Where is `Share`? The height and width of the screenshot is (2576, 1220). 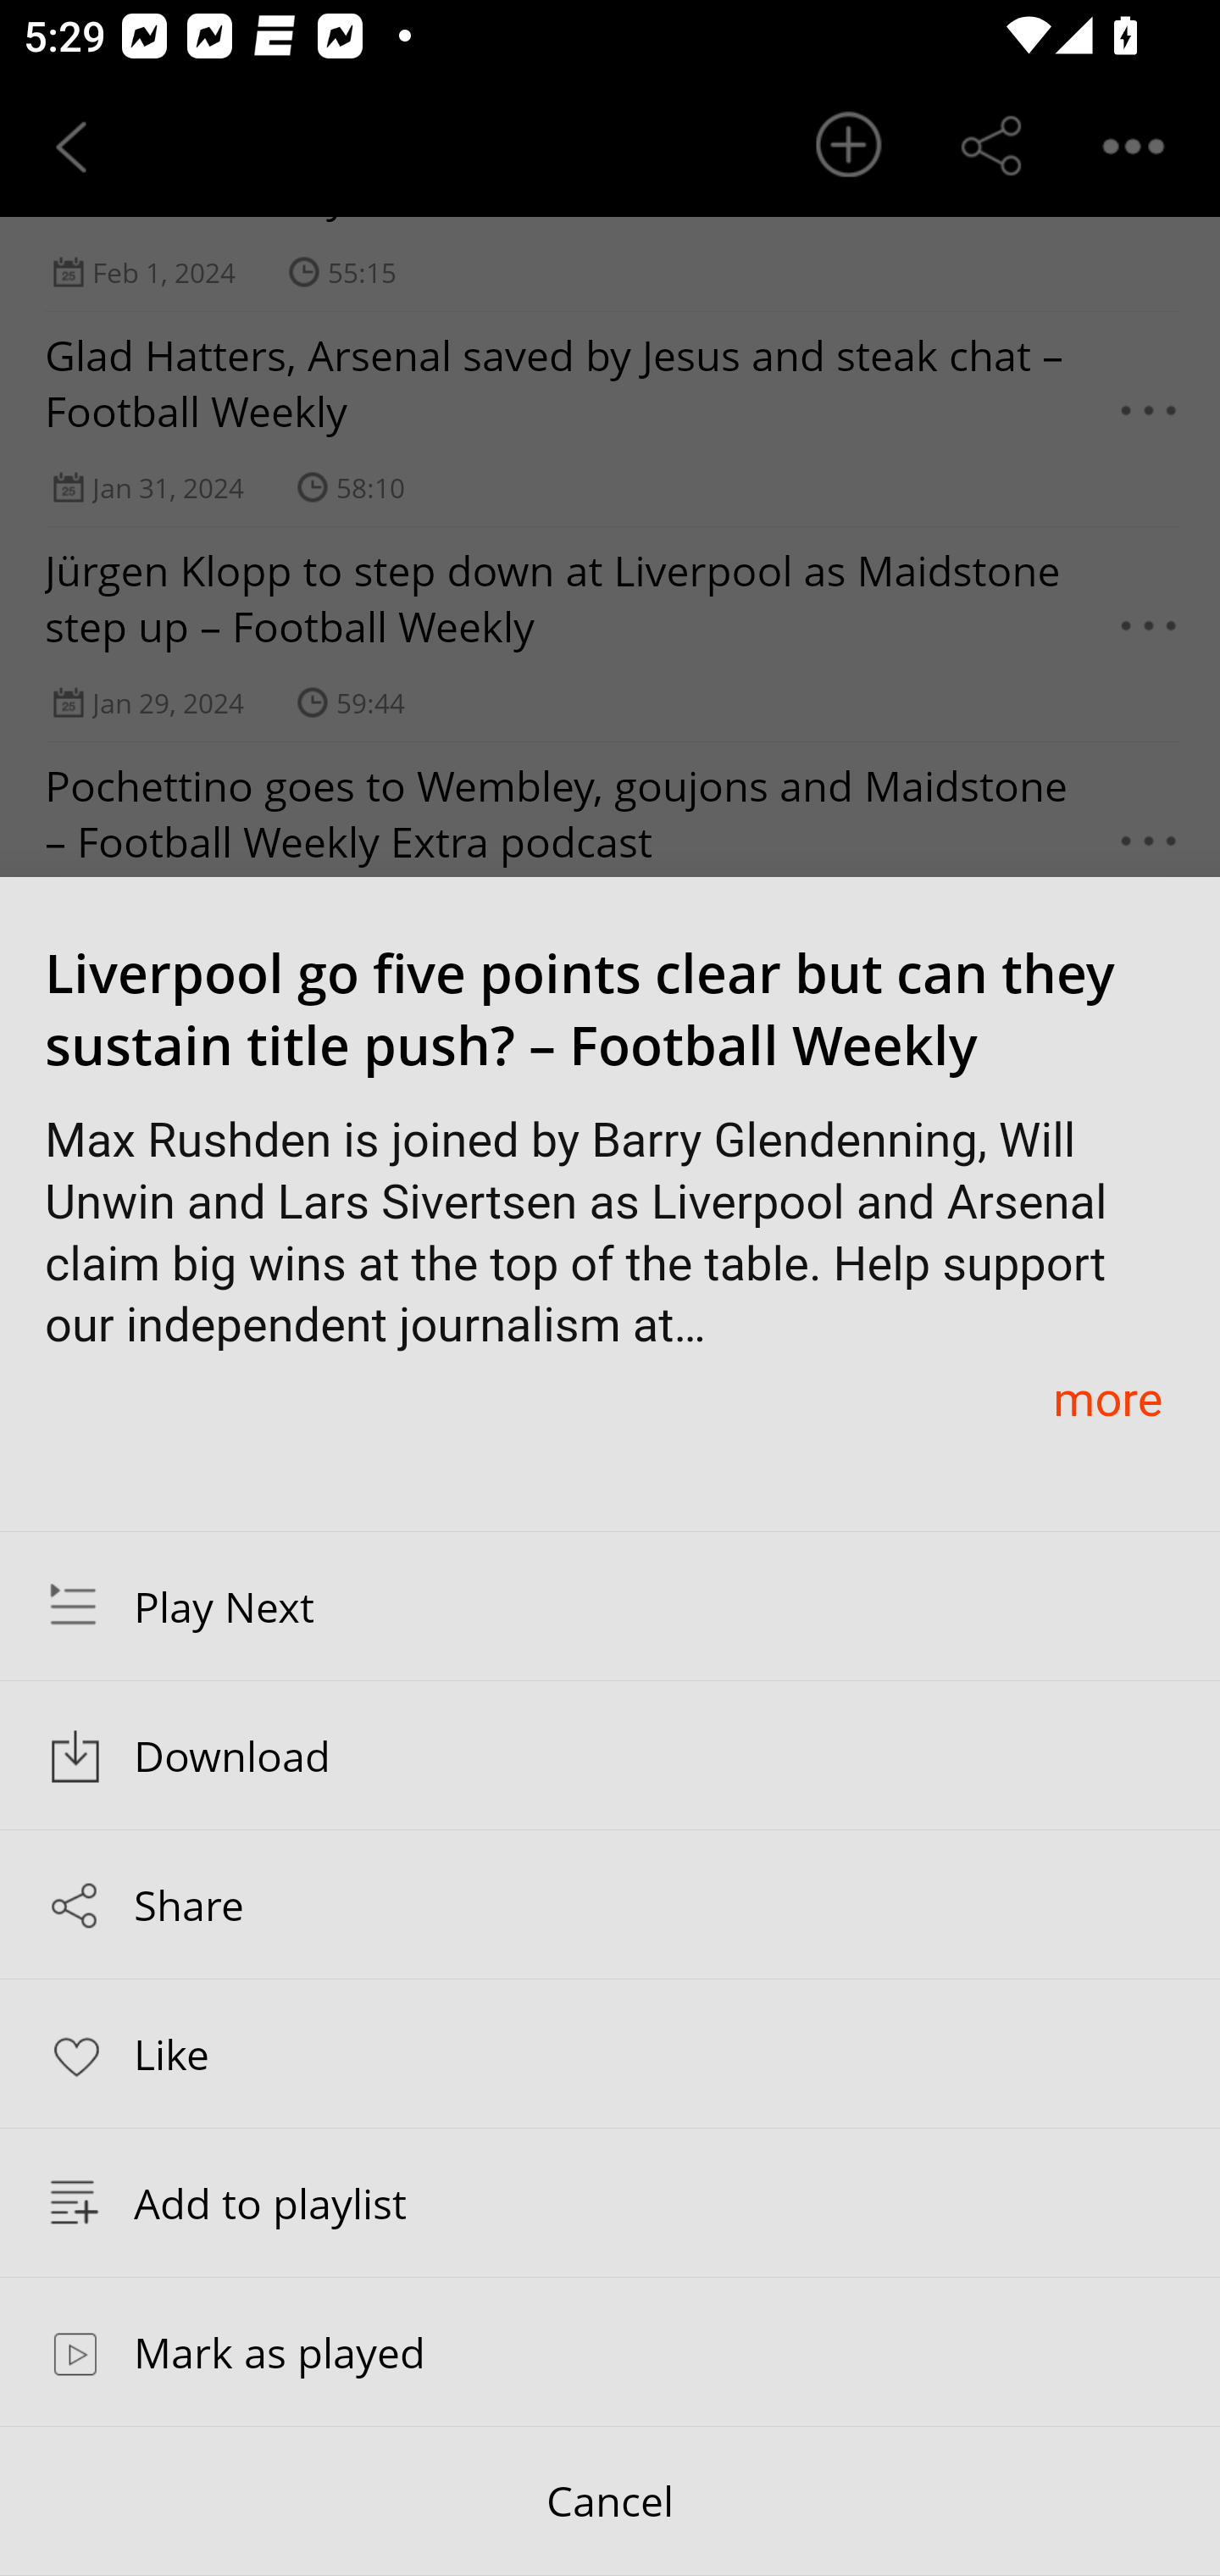
Share is located at coordinates (610, 1905).